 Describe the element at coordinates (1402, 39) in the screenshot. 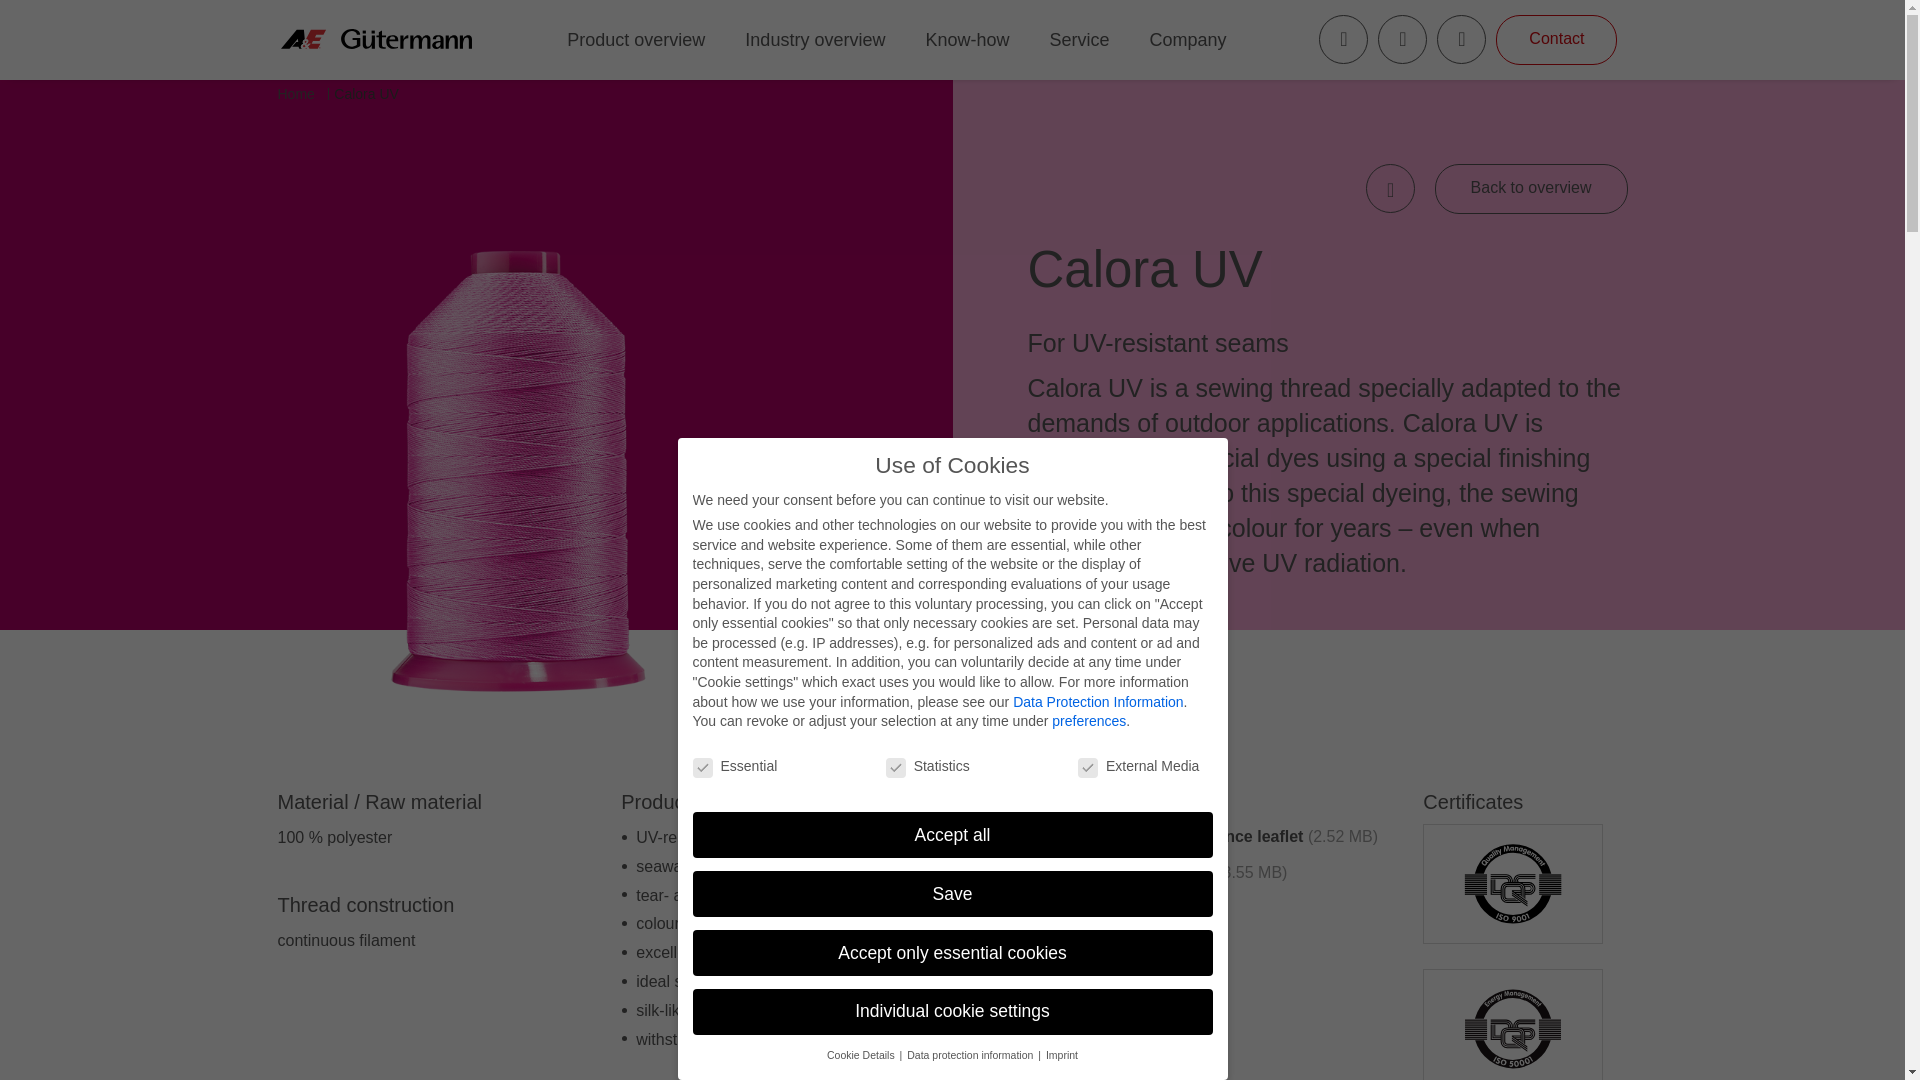

I see `Wishlist` at that location.